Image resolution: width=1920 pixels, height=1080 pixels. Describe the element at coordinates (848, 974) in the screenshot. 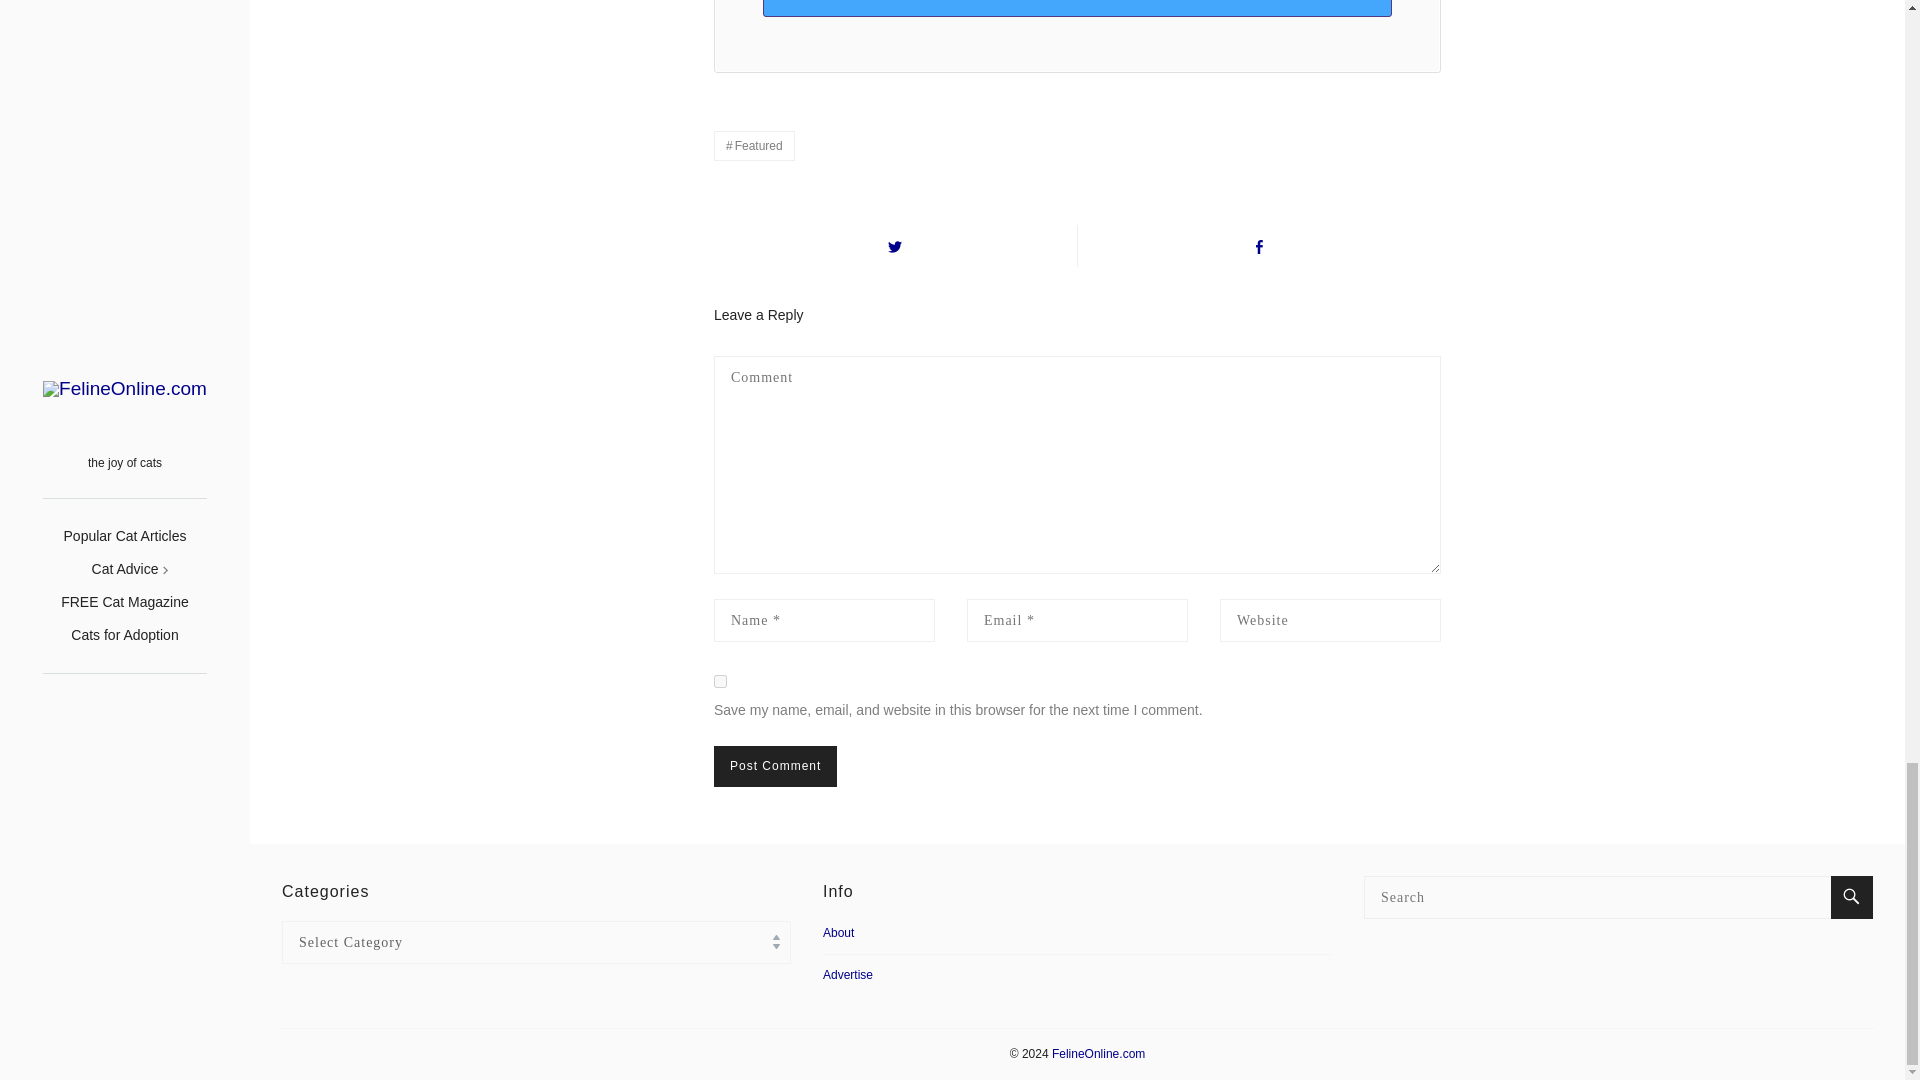

I see `Advertise` at that location.